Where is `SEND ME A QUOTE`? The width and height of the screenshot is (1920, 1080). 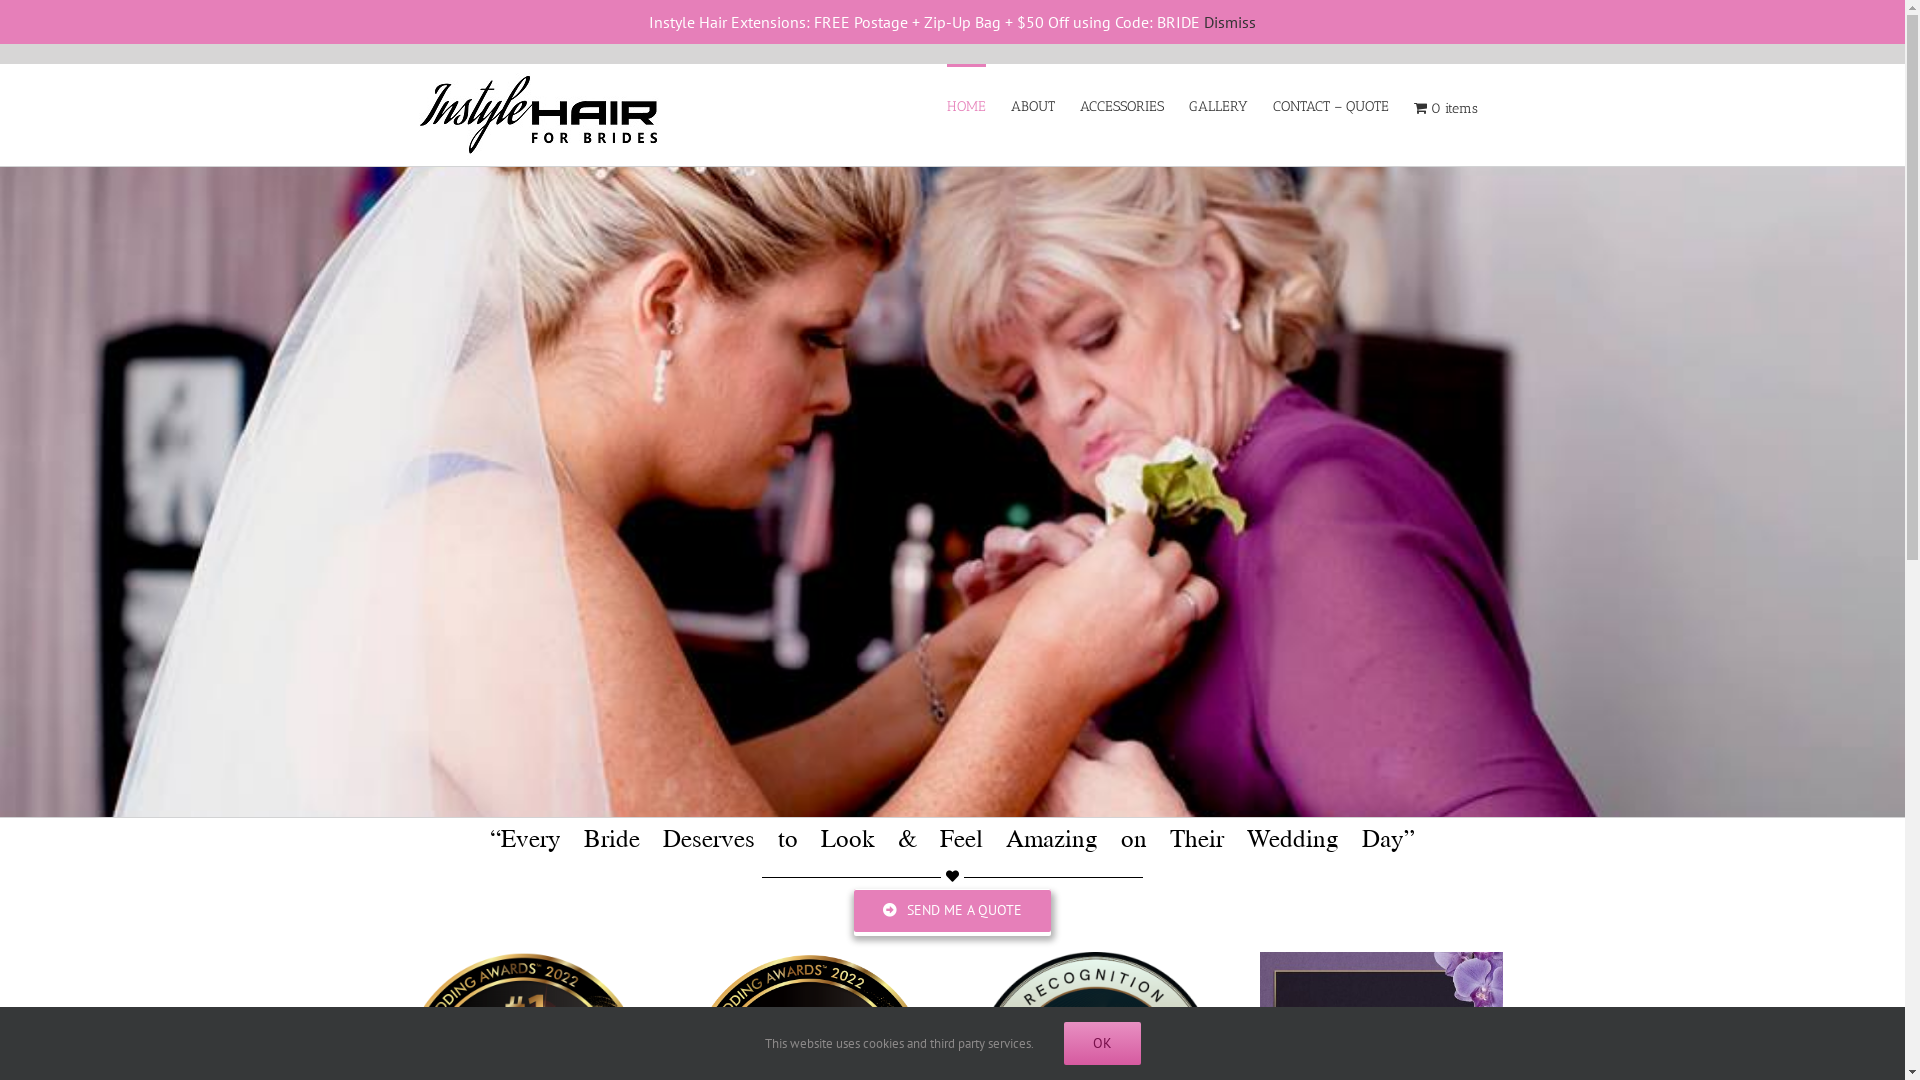 SEND ME A QUOTE is located at coordinates (952, 910).